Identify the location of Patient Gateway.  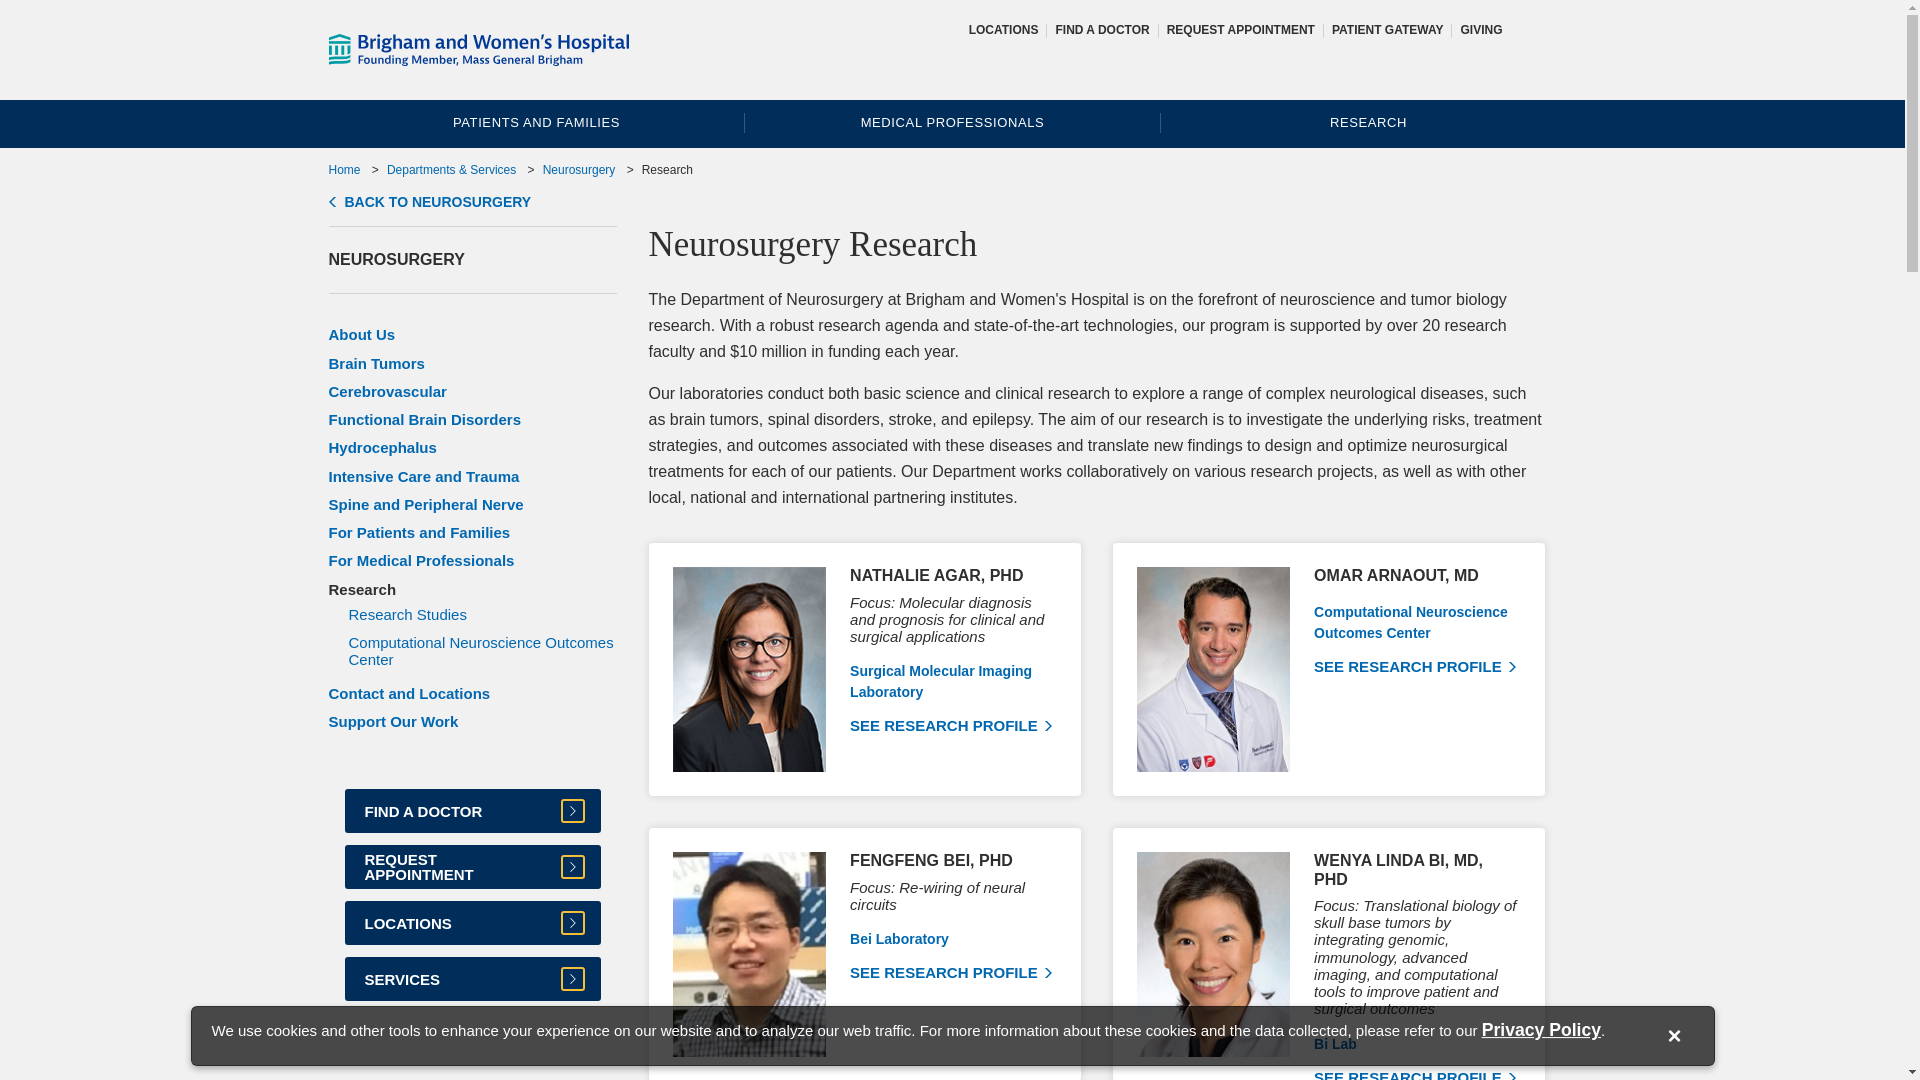
(1414, 666).